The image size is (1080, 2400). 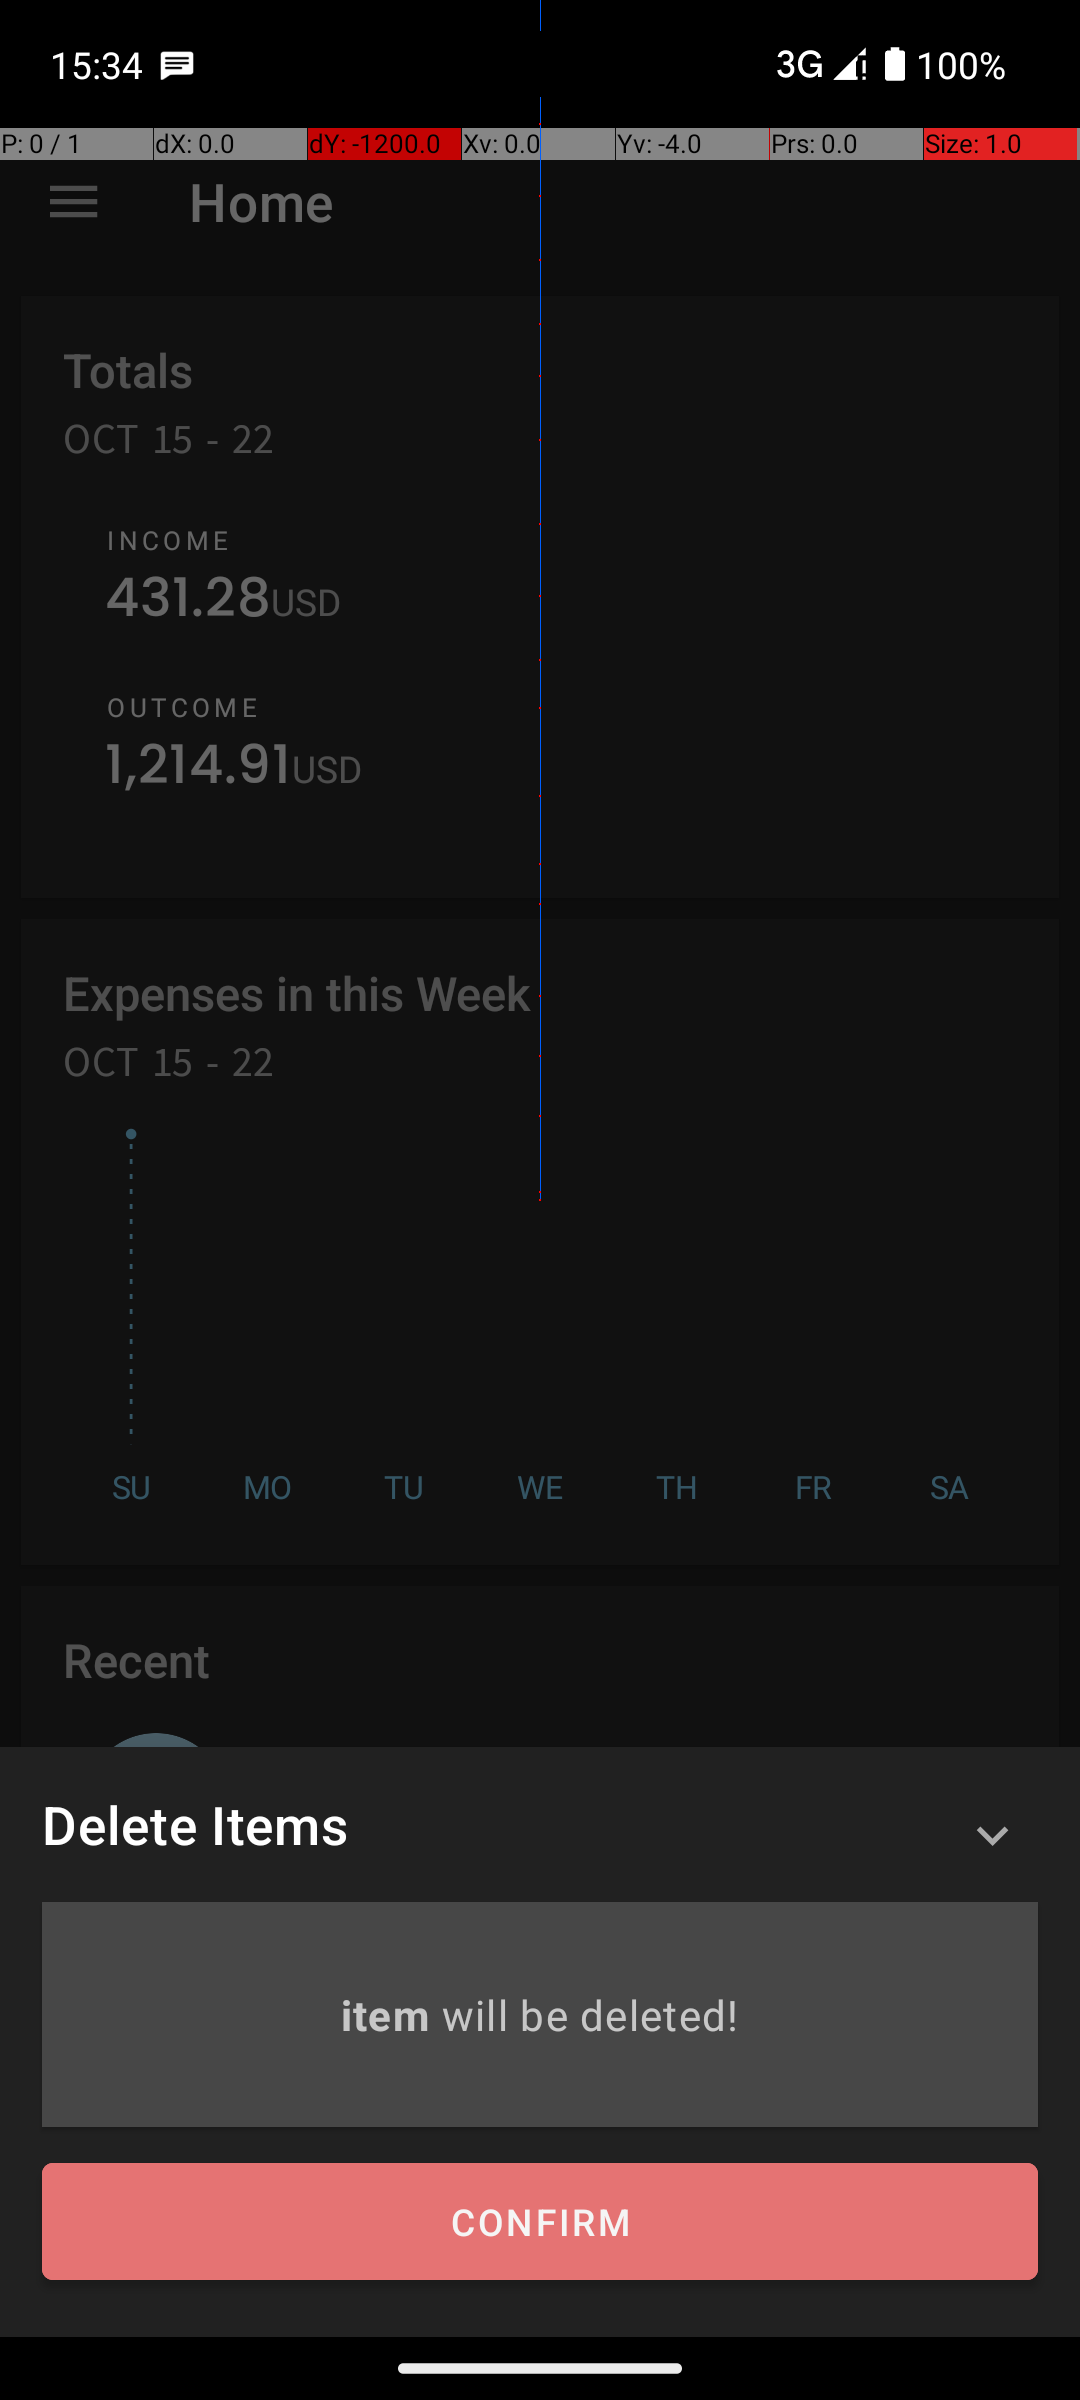 I want to click on Delete Items, so click(x=195, y=1824).